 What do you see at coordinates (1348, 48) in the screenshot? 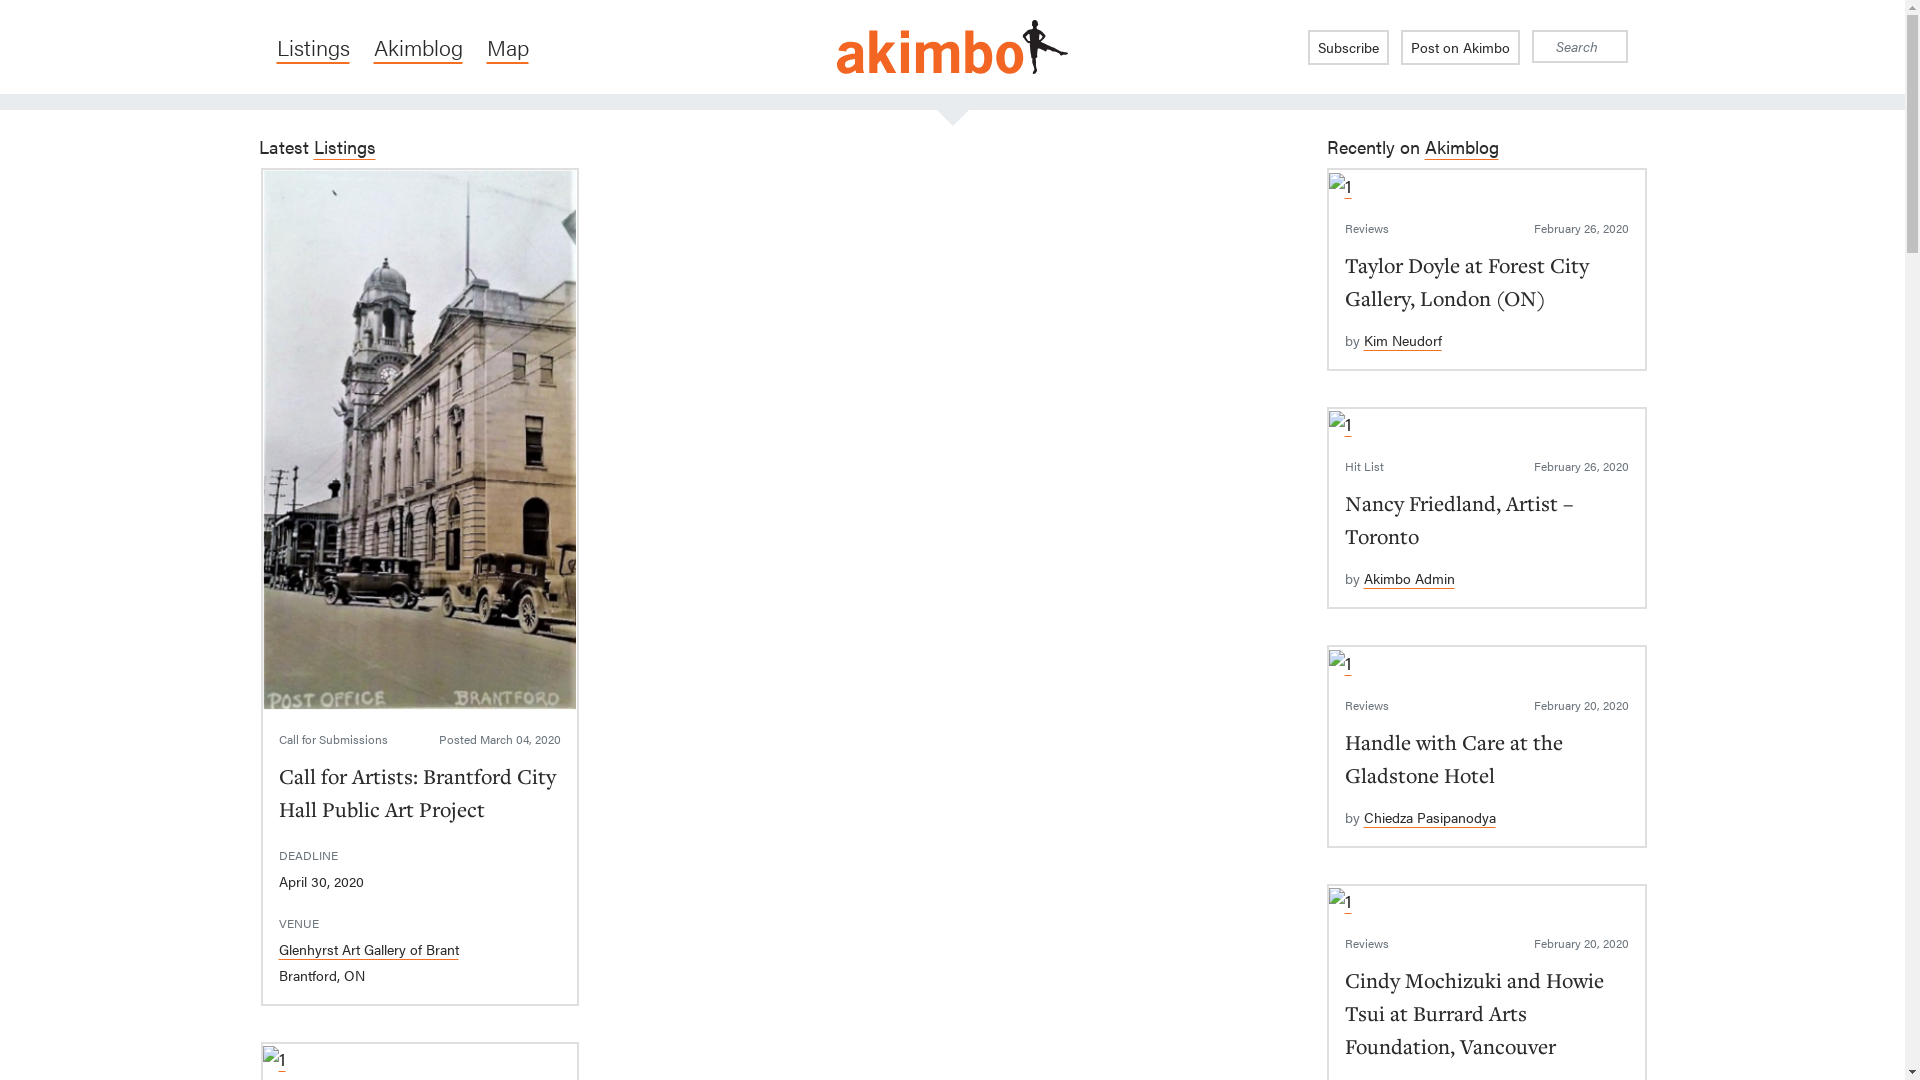
I see `Subscribe` at bounding box center [1348, 48].